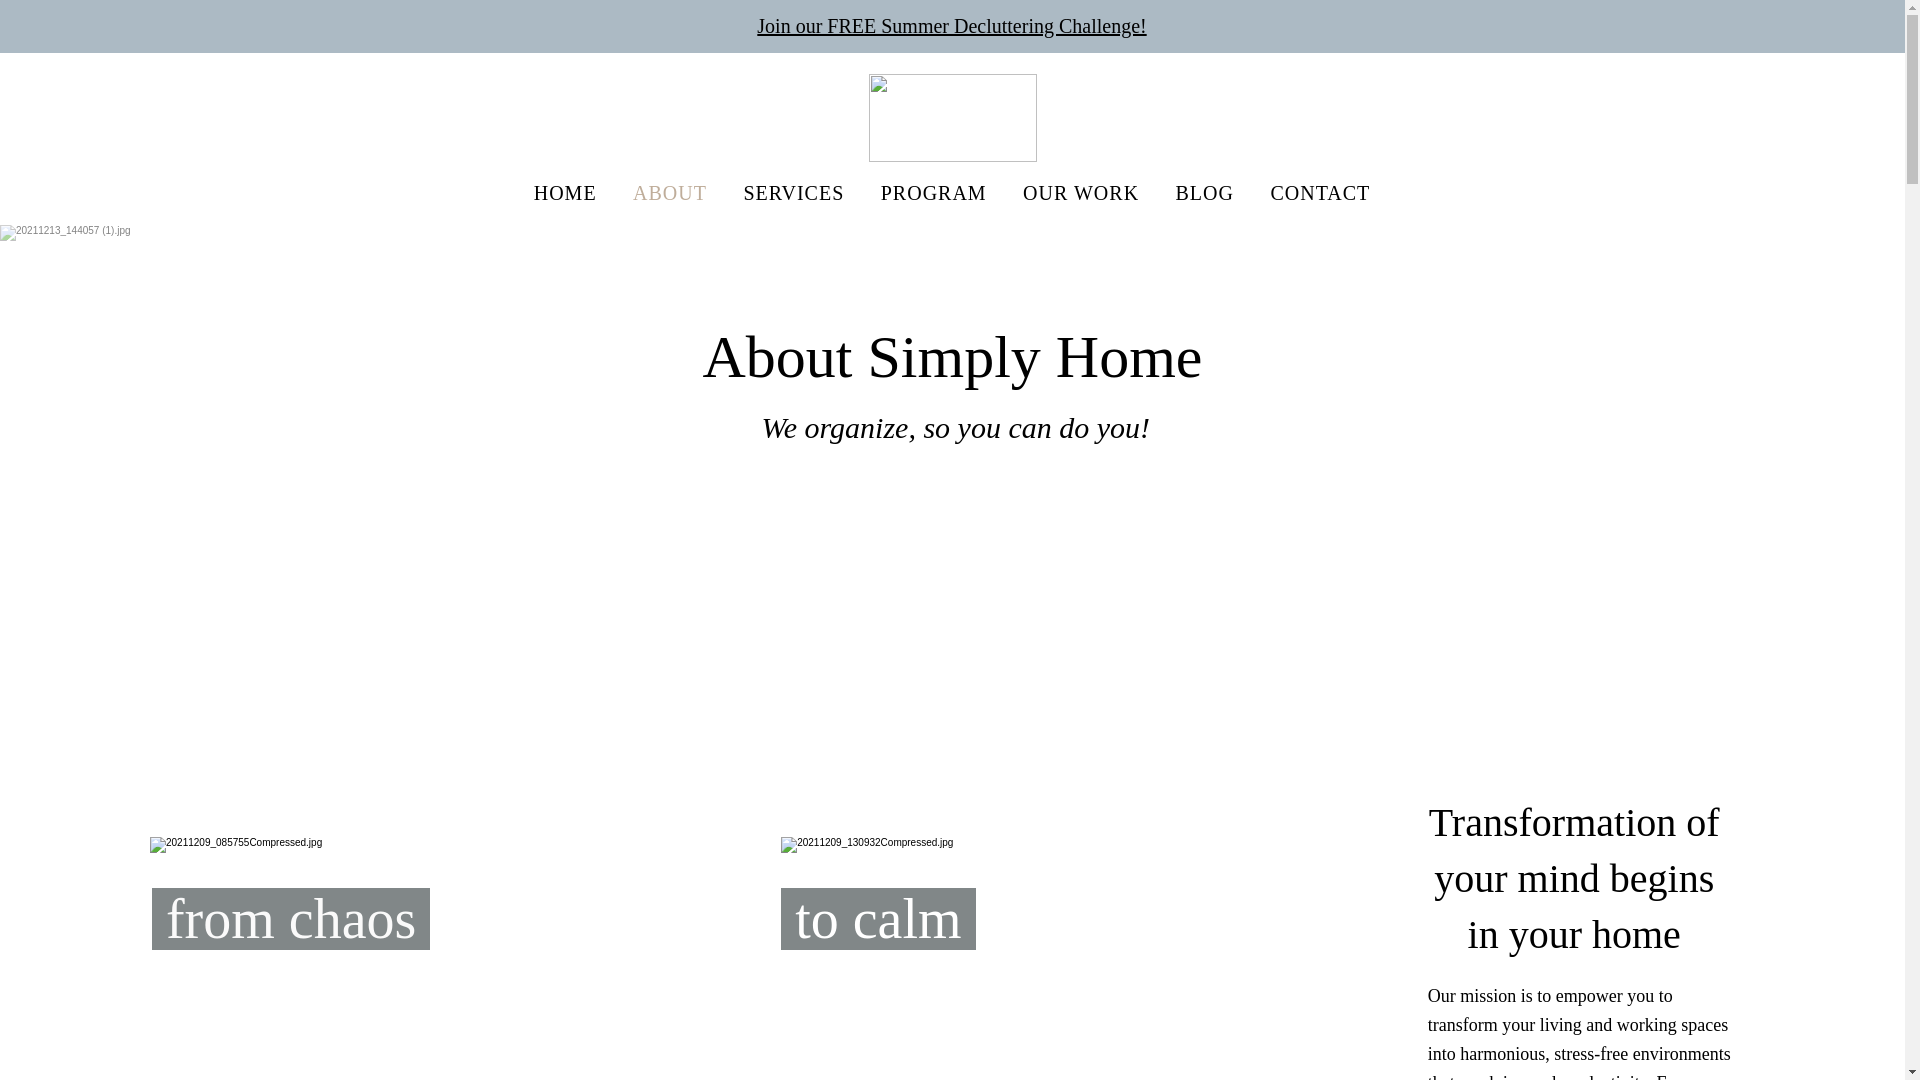 This screenshot has height=1080, width=1920. Describe the element at coordinates (670, 192) in the screenshot. I see `ABOUT` at that location.